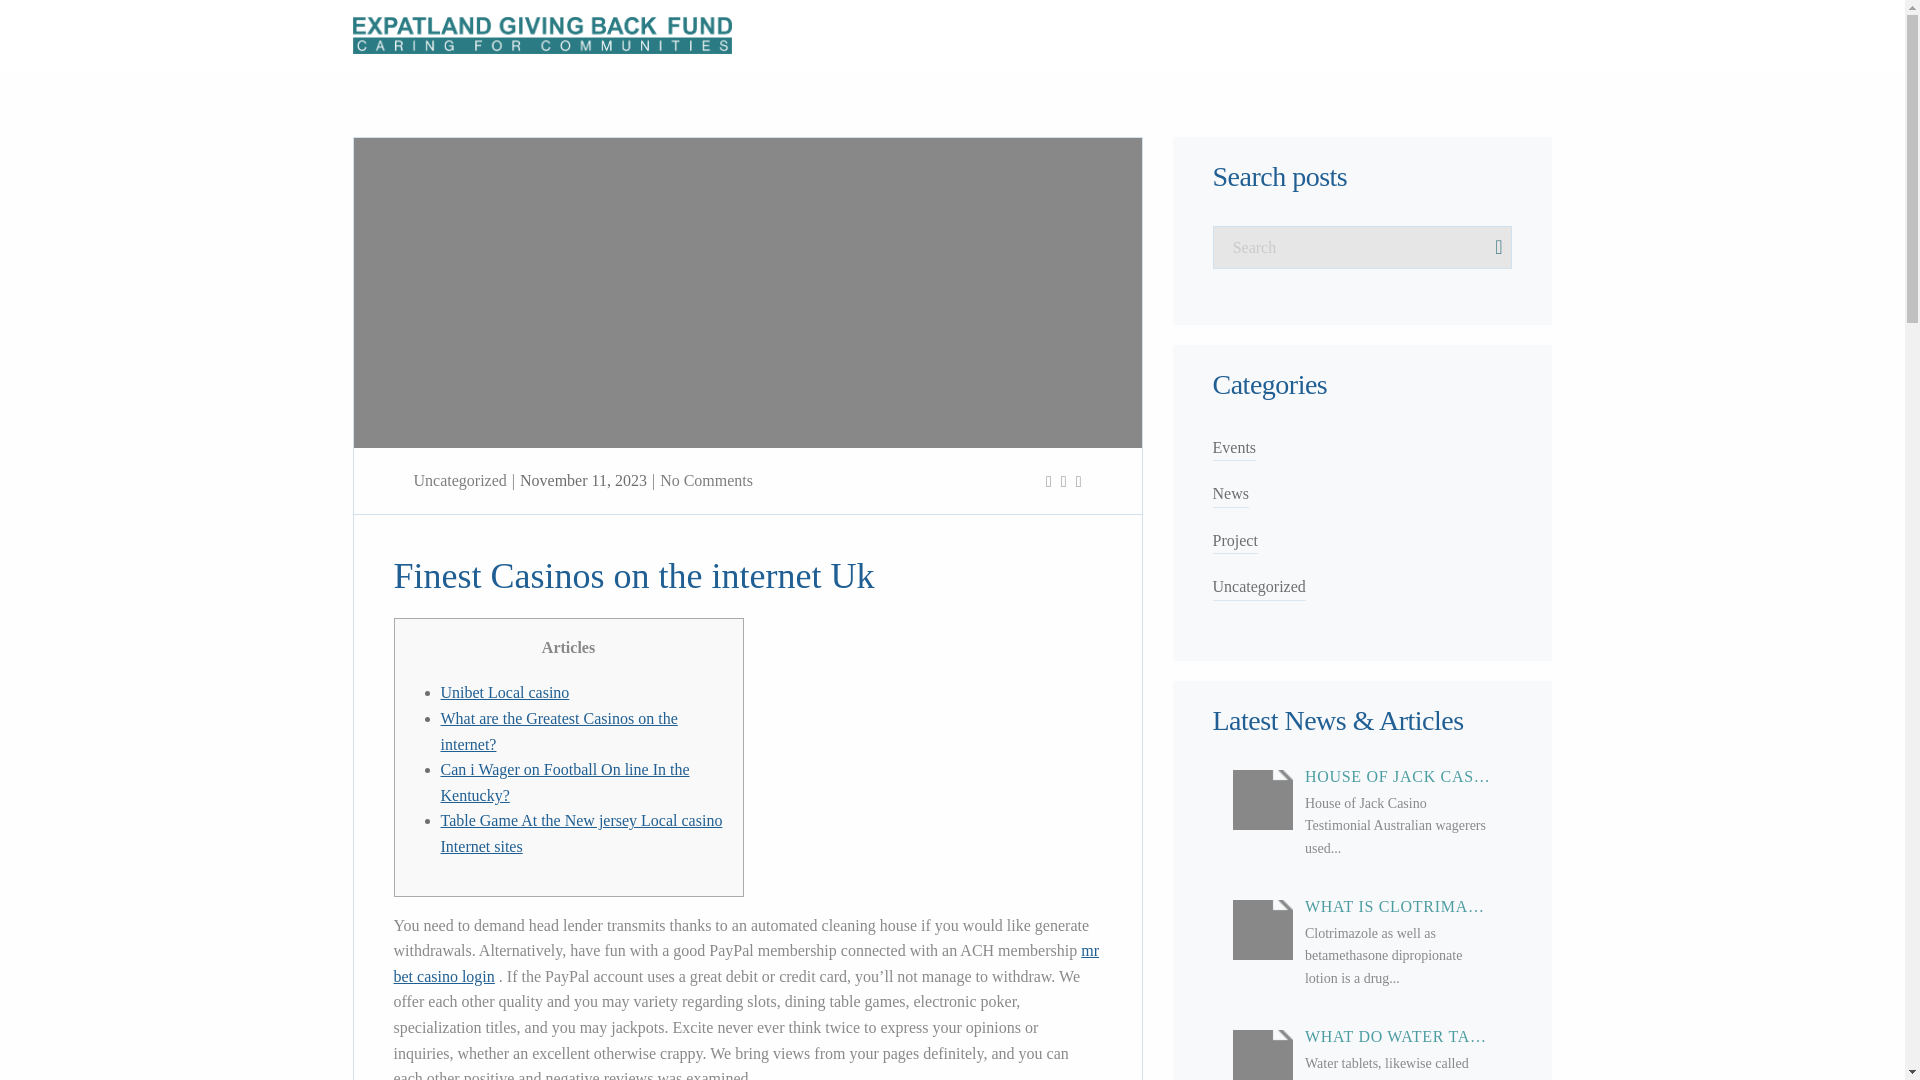 The height and width of the screenshot is (1080, 1920). I want to click on Our Team, so click(1028, 34).